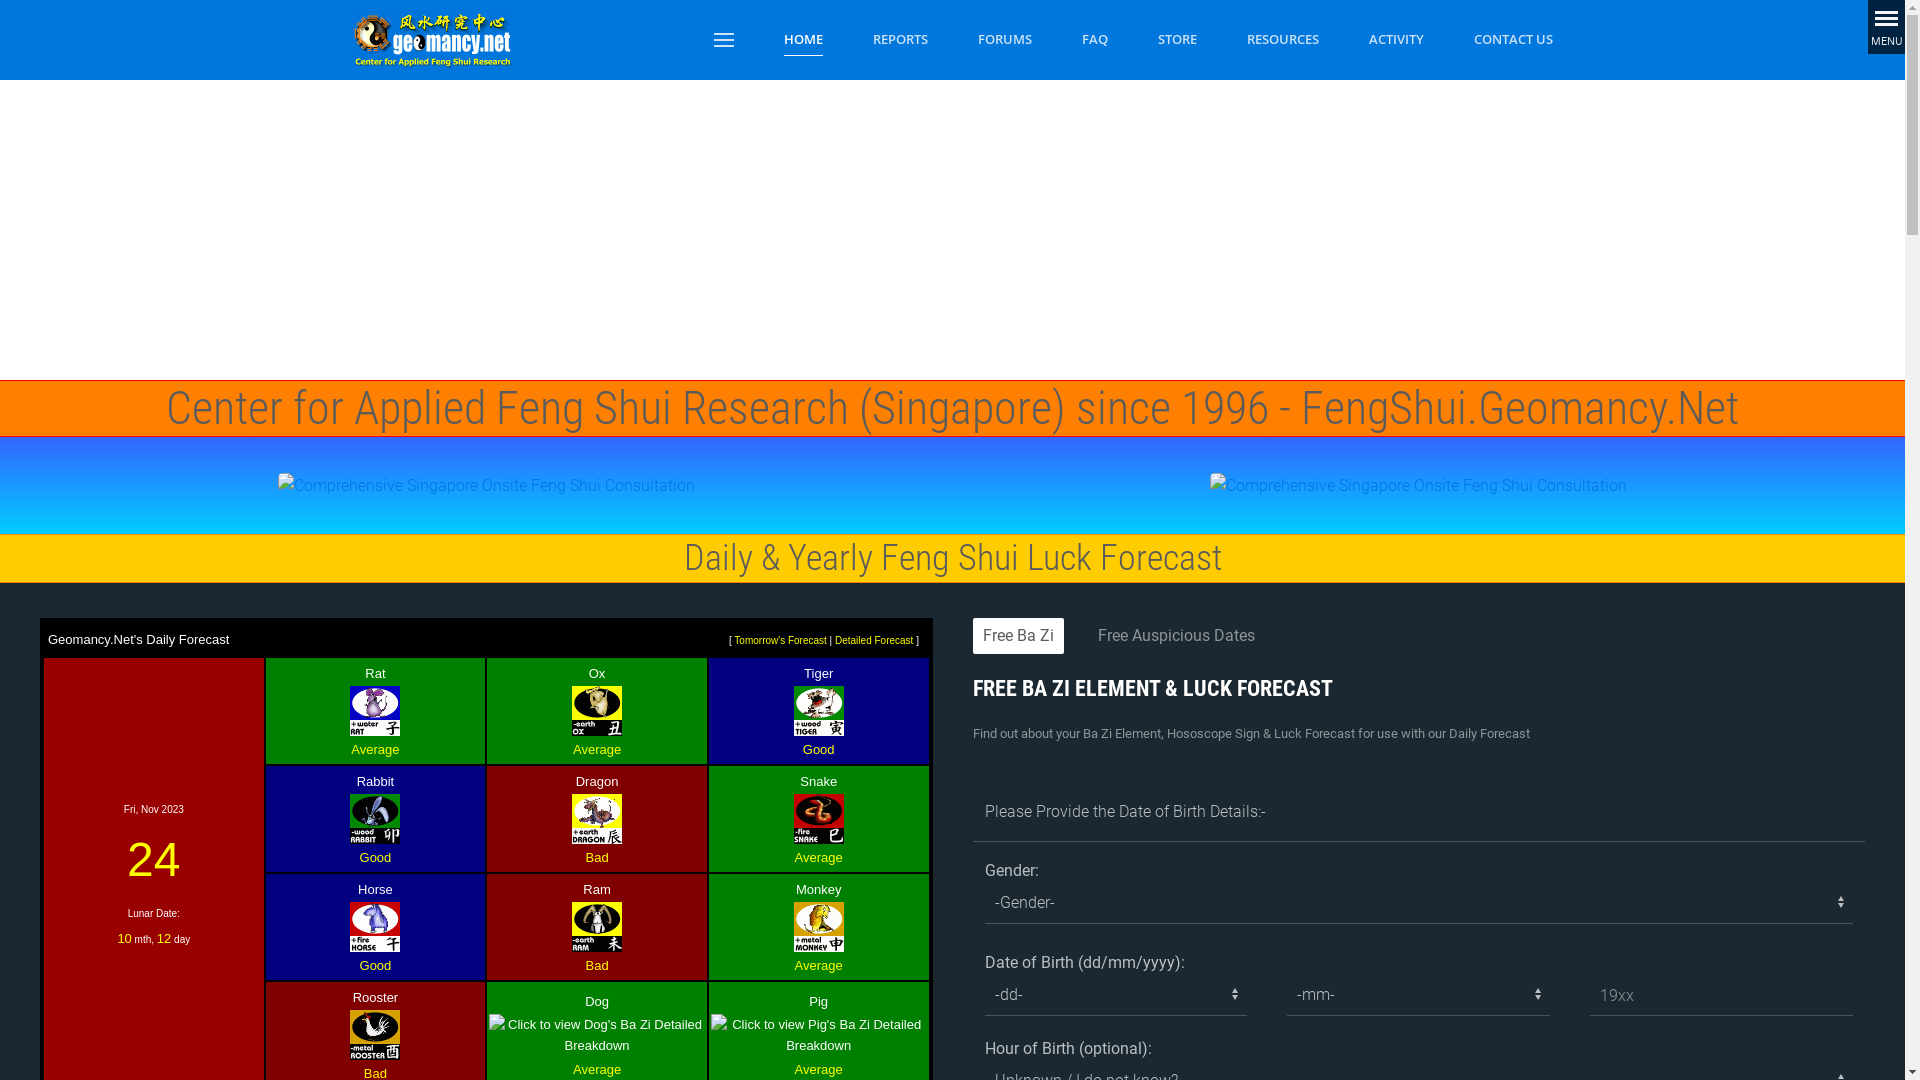 The height and width of the screenshot is (1080, 1920). What do you see at coordinates (1176, 636) in the screenshot?
I see `Free Auspicious Dates` at bounding box center [1176, 636].